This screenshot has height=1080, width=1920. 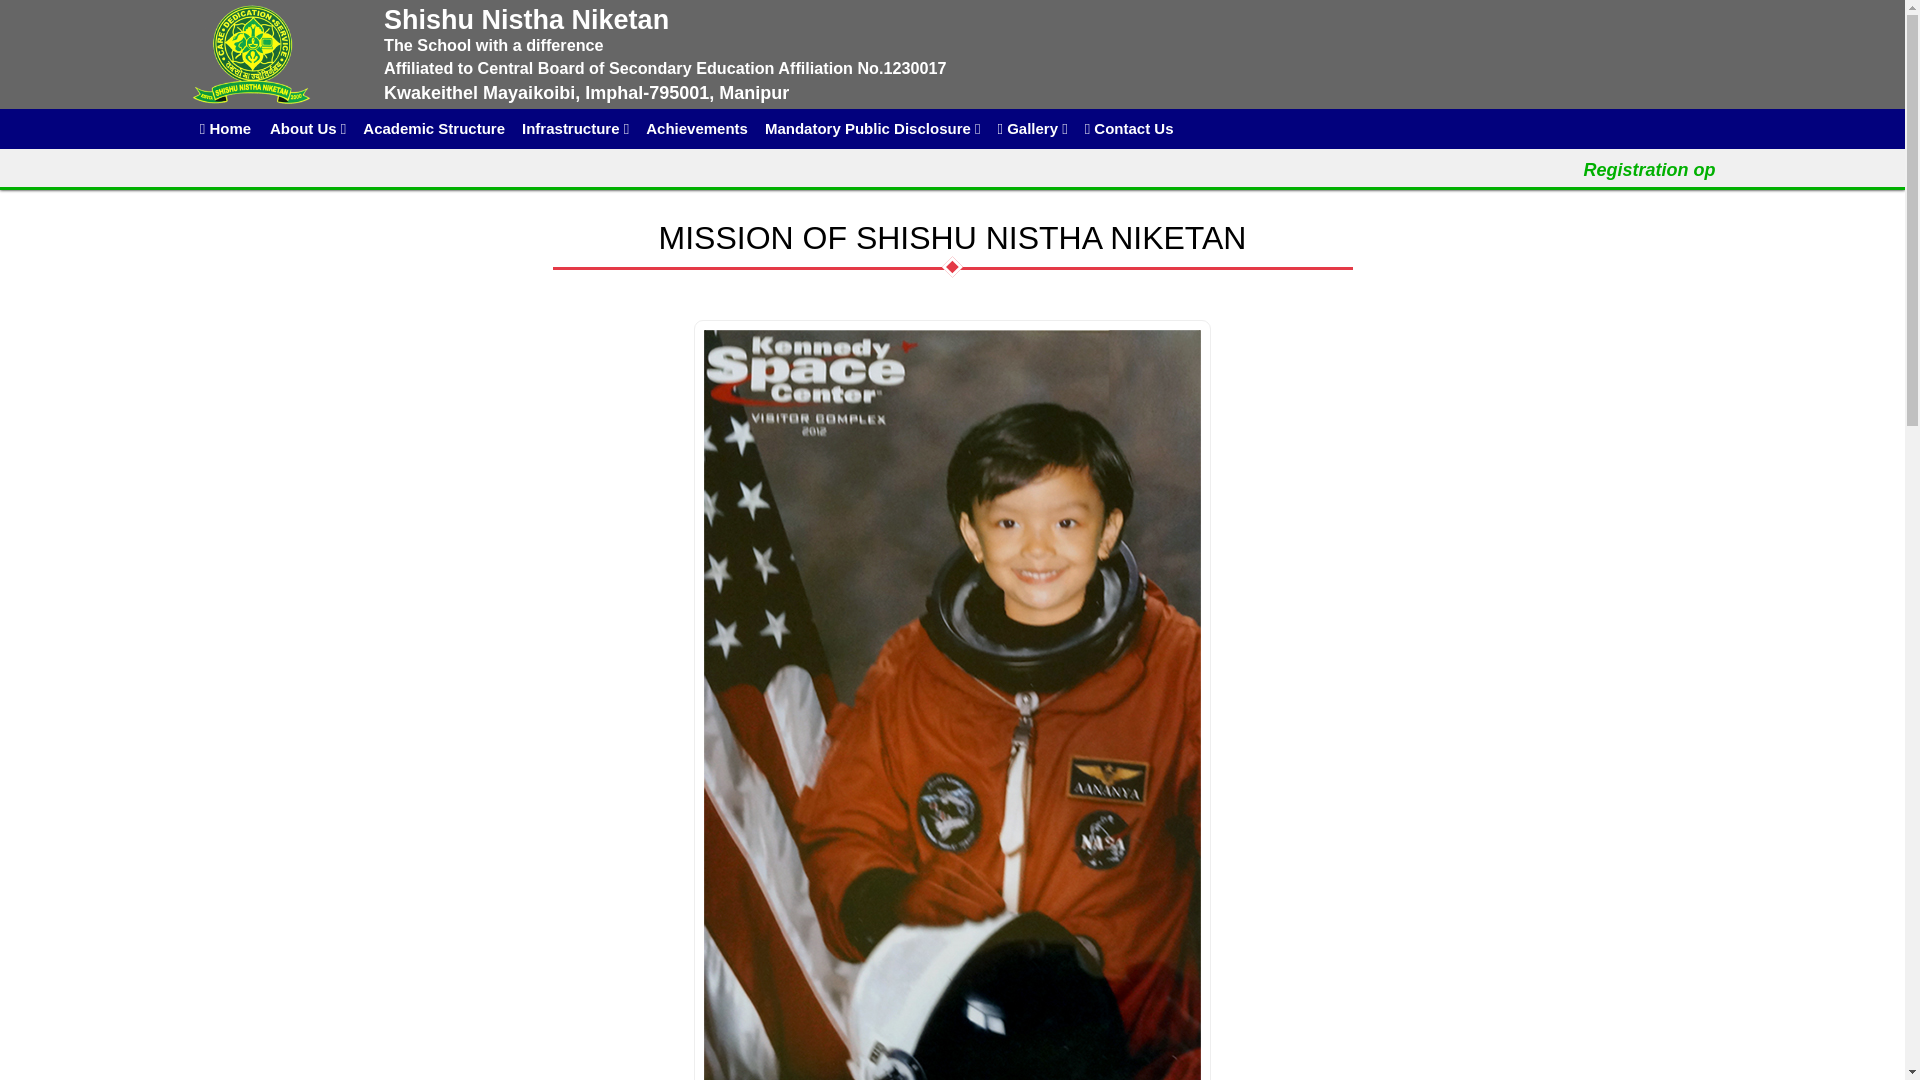 I want to click on Gallery, so click(x=1032, y=129).